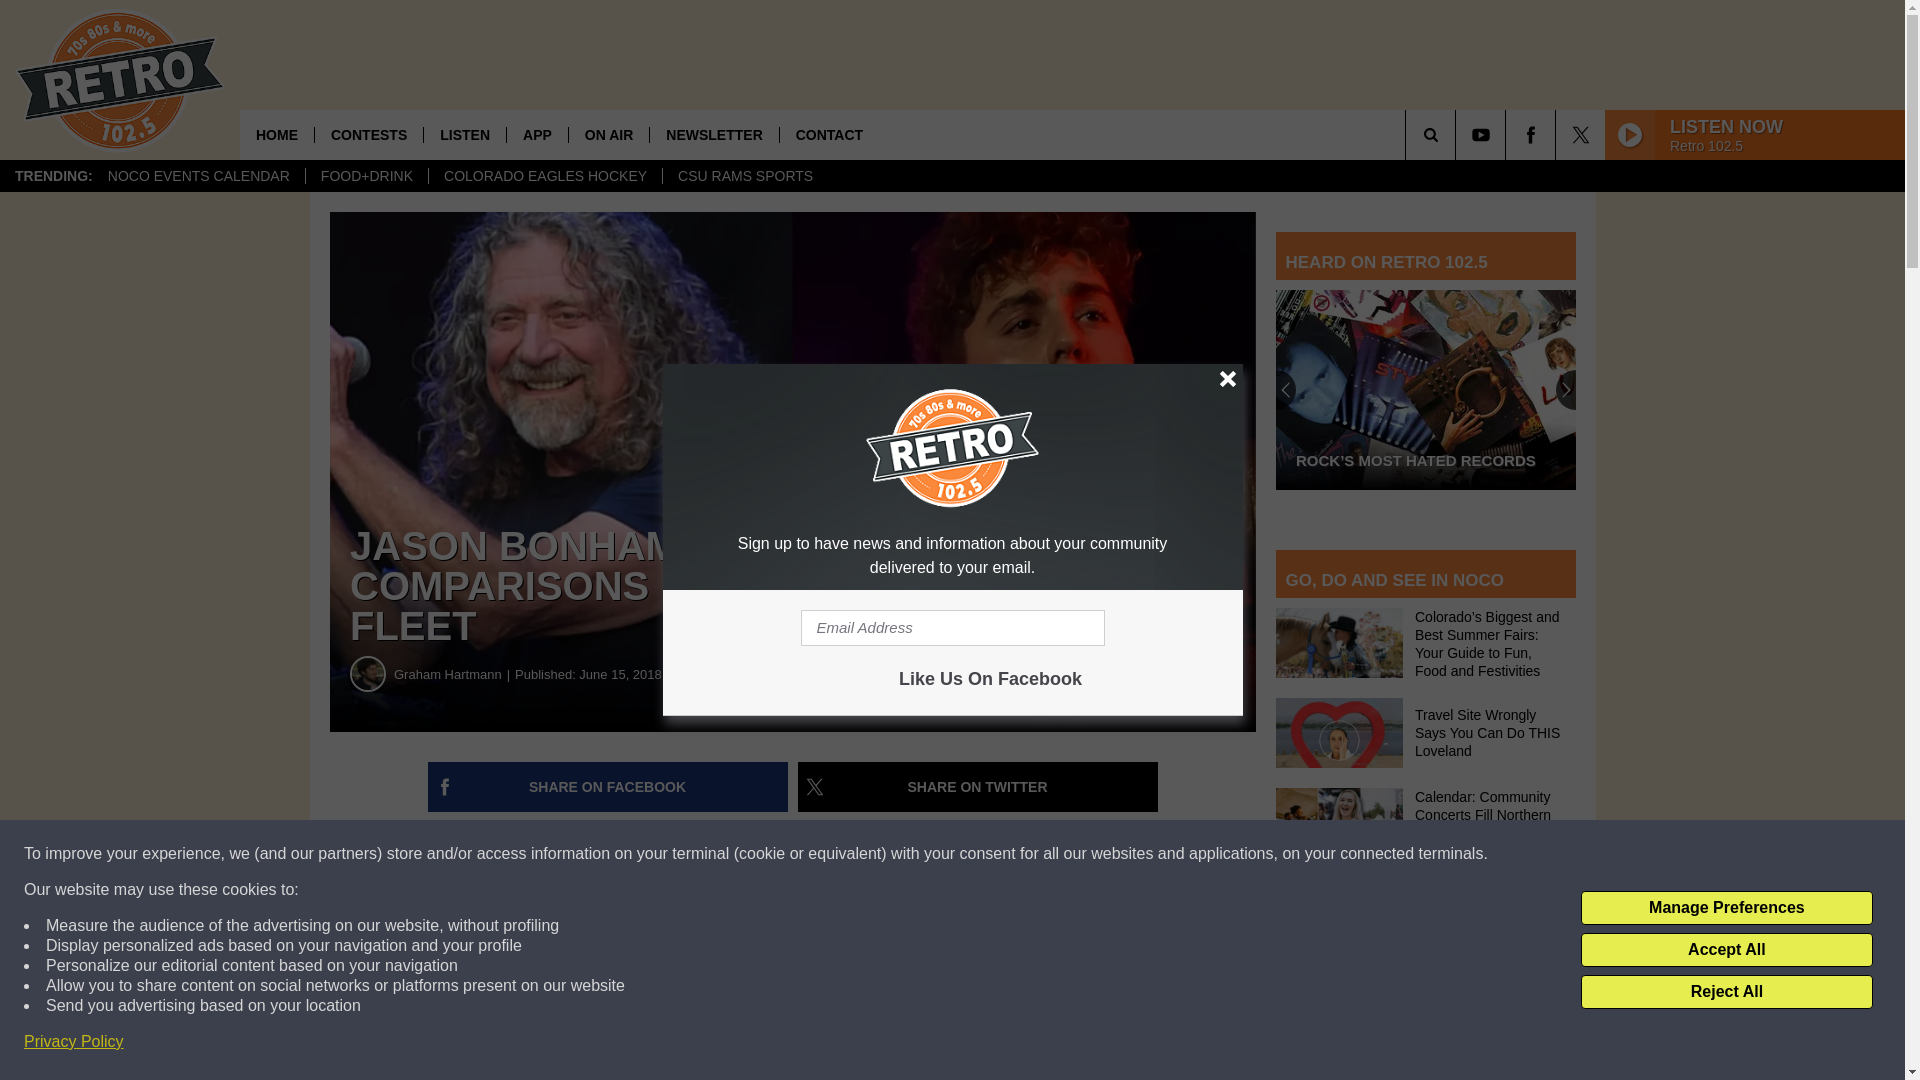 The width and height of the screenshot is (1920, 1080). What do you see at coordinates (368, 134) in the screenshot?
I see `CONTESTS` at bounding box center [368, 134].